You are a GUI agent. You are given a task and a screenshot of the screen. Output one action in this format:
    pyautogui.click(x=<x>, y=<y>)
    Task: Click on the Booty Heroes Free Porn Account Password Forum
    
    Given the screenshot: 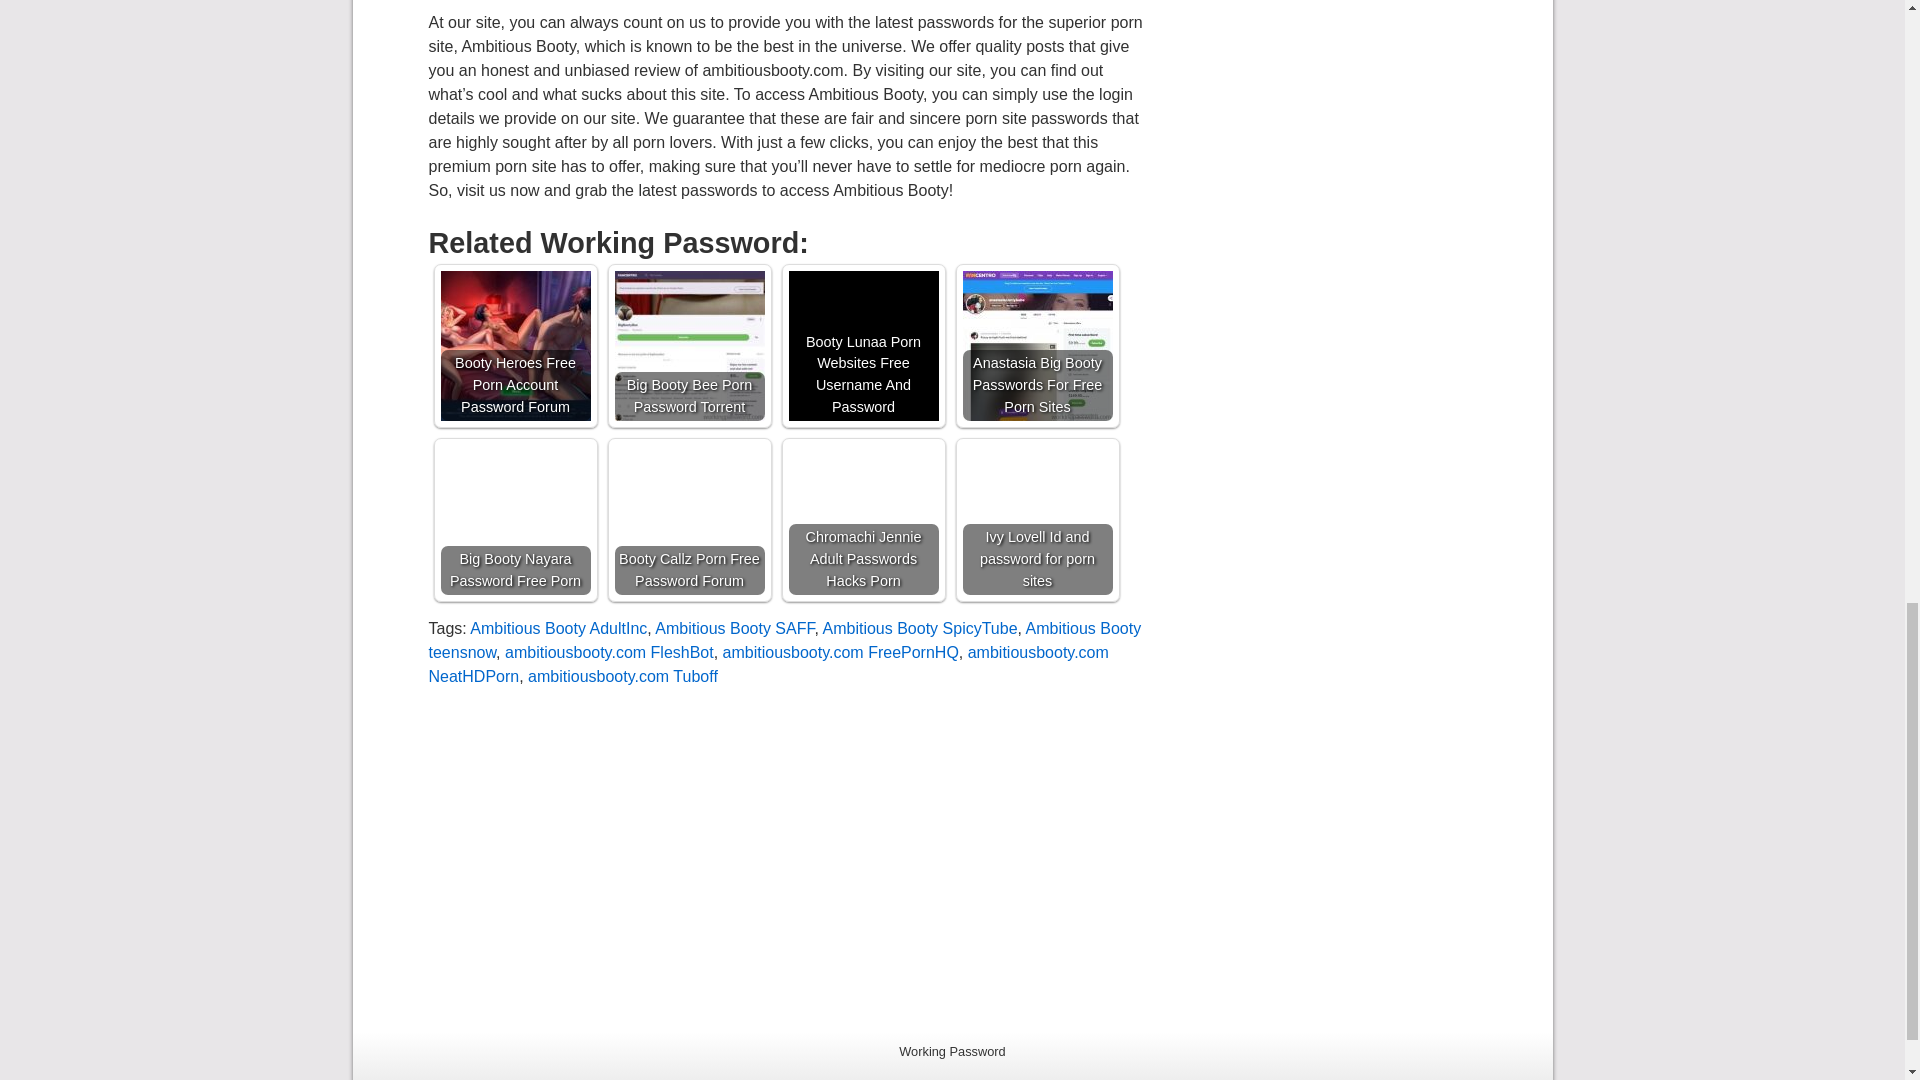 What is the action you would take?
    pyautogui.click(x=514, y=346)
    